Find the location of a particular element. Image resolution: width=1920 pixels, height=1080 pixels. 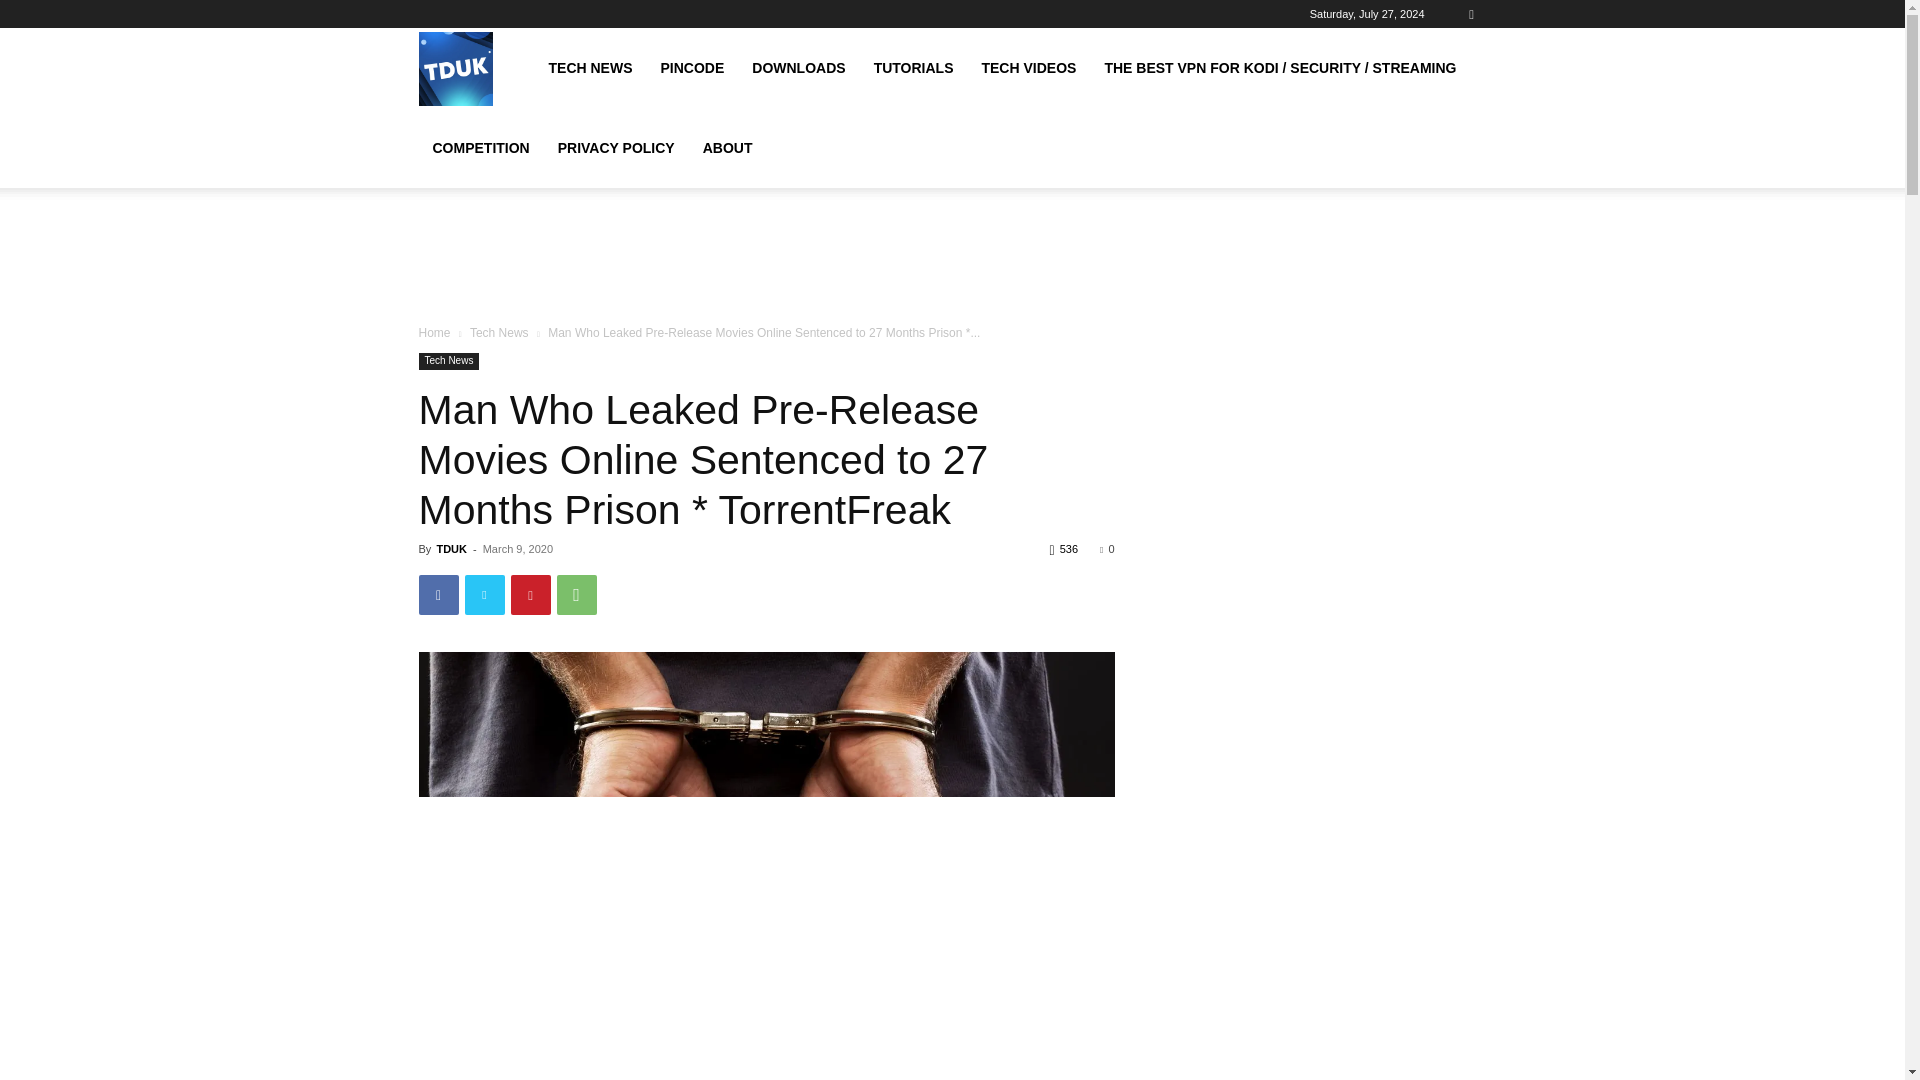

WhatsApp is located at coordinates (576, 594).